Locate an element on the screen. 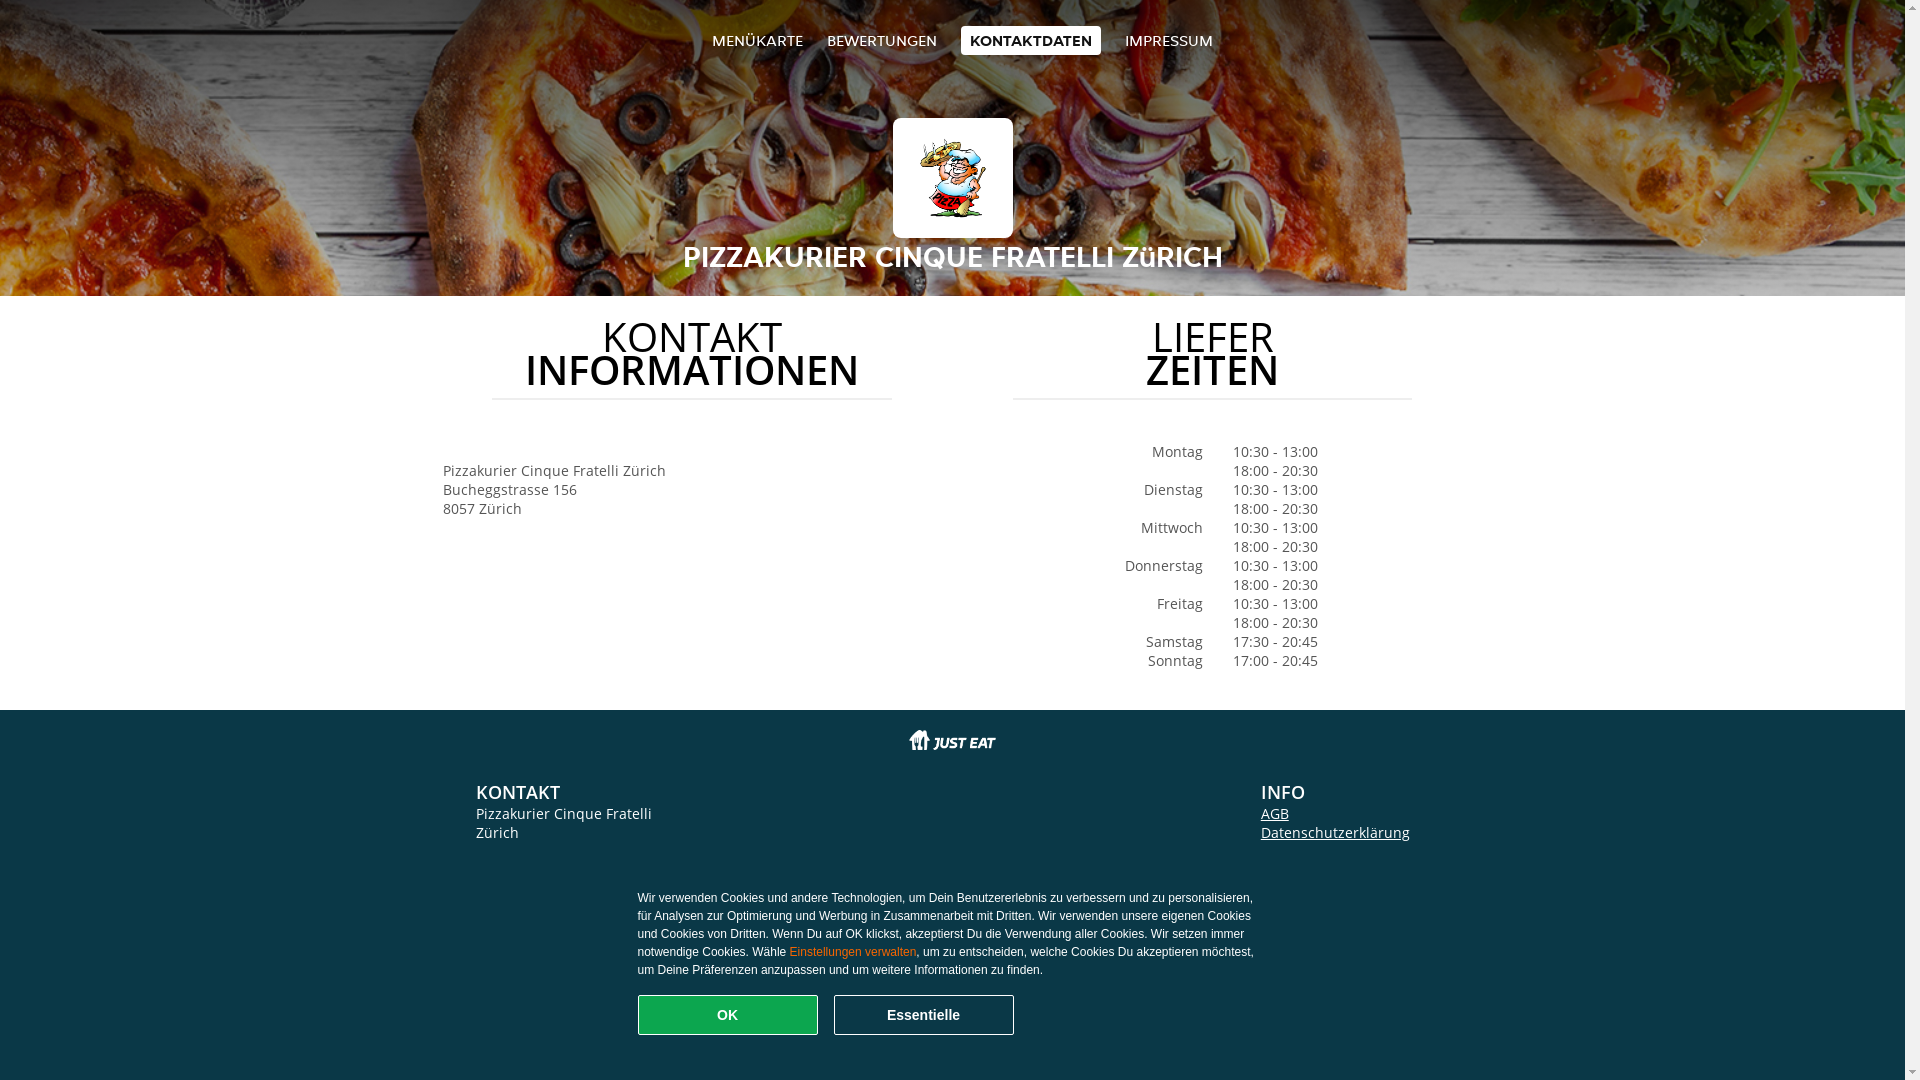 The width and height of the screenshot is (1920, 1080). BEWERTUNGEN is located at coordinates (882, 40).